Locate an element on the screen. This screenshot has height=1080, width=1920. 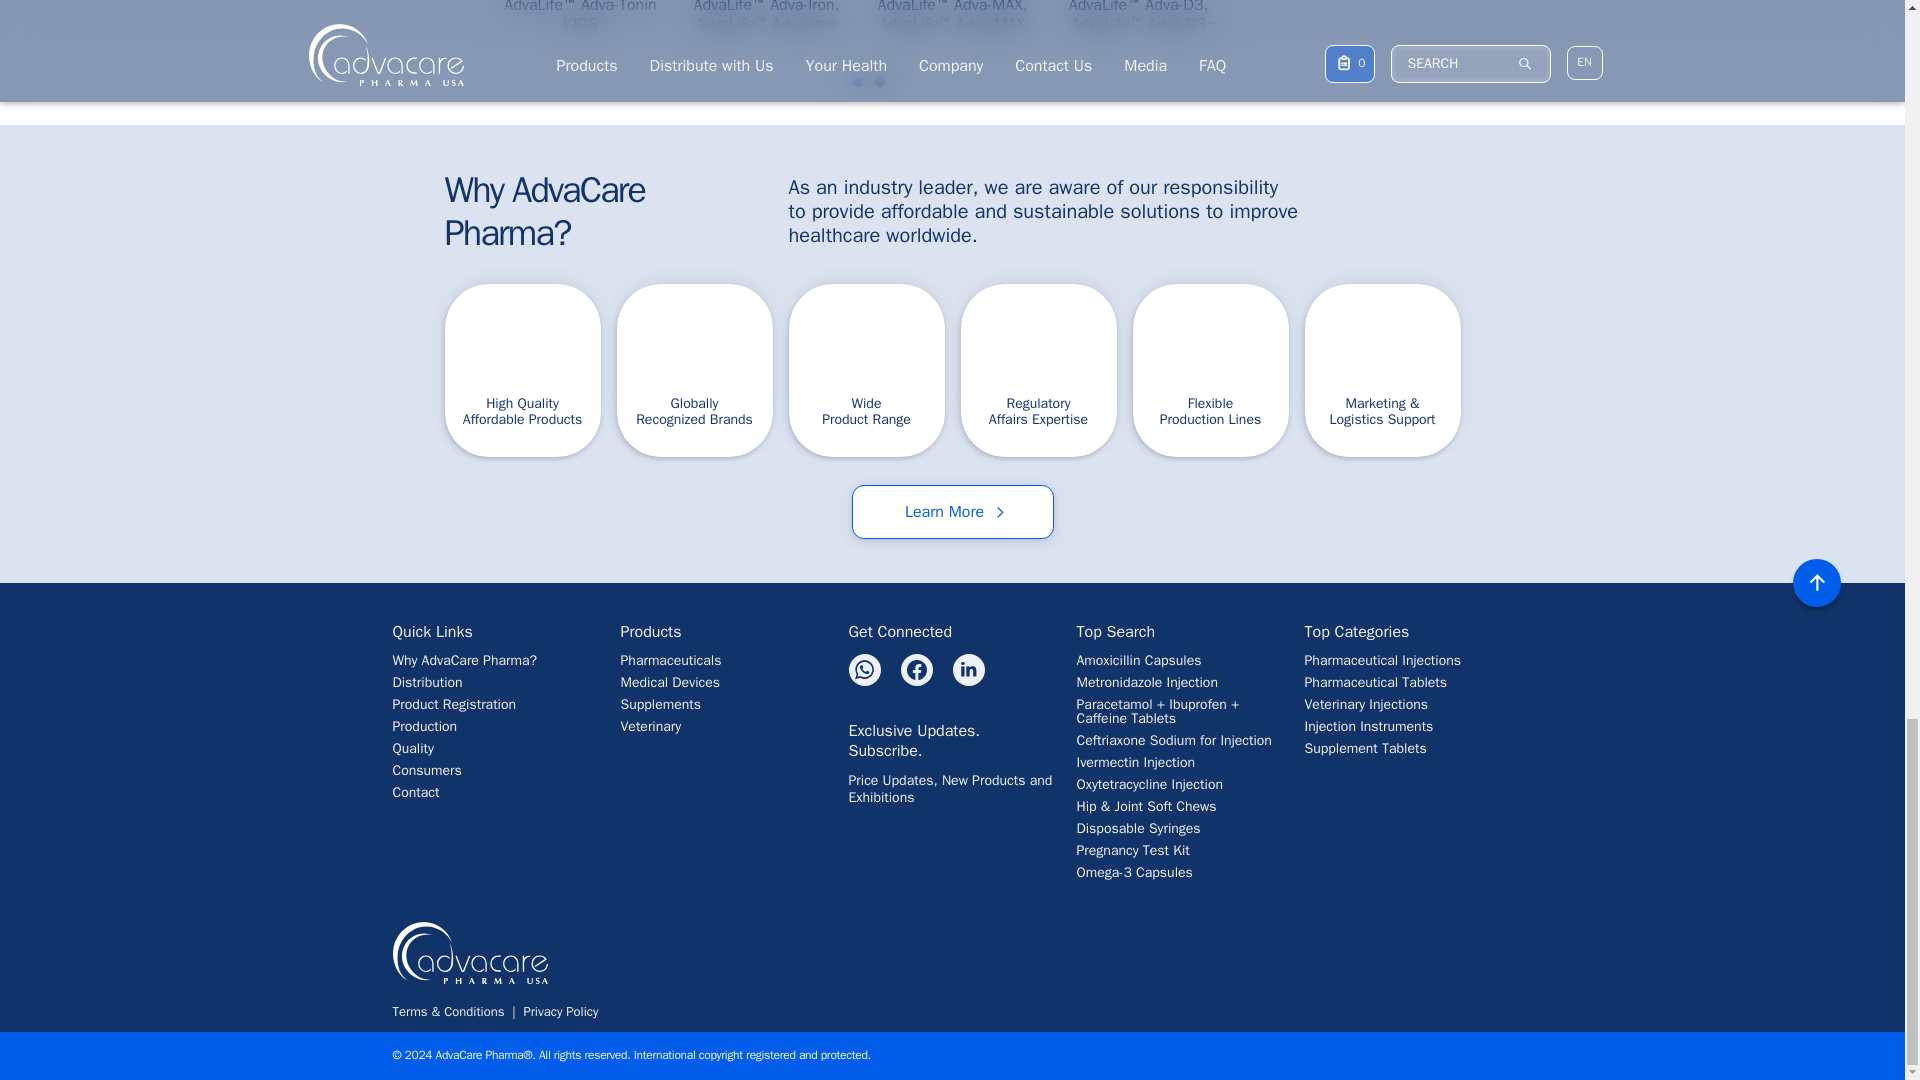
Contact Us is located at coordinates (495, 793).